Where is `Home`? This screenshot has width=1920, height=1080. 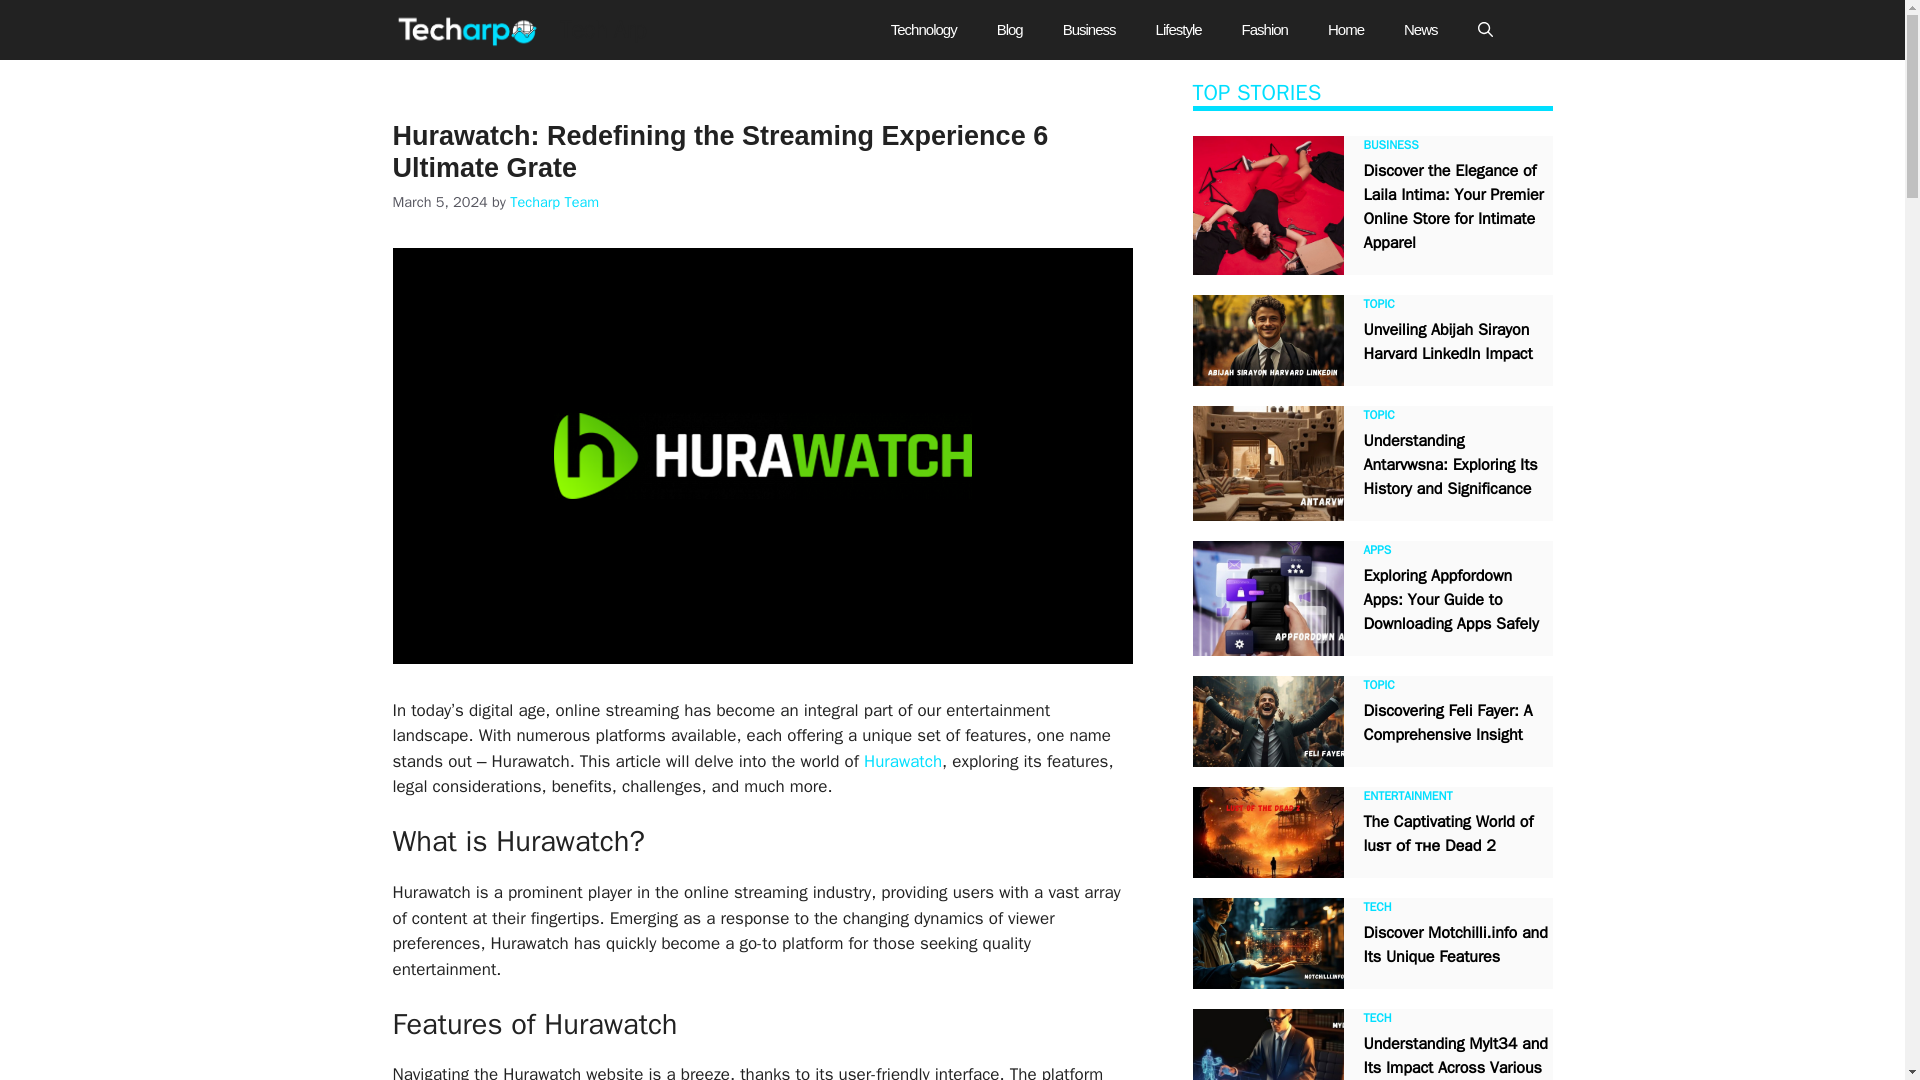 Home is located at coordinates (1346, 30).